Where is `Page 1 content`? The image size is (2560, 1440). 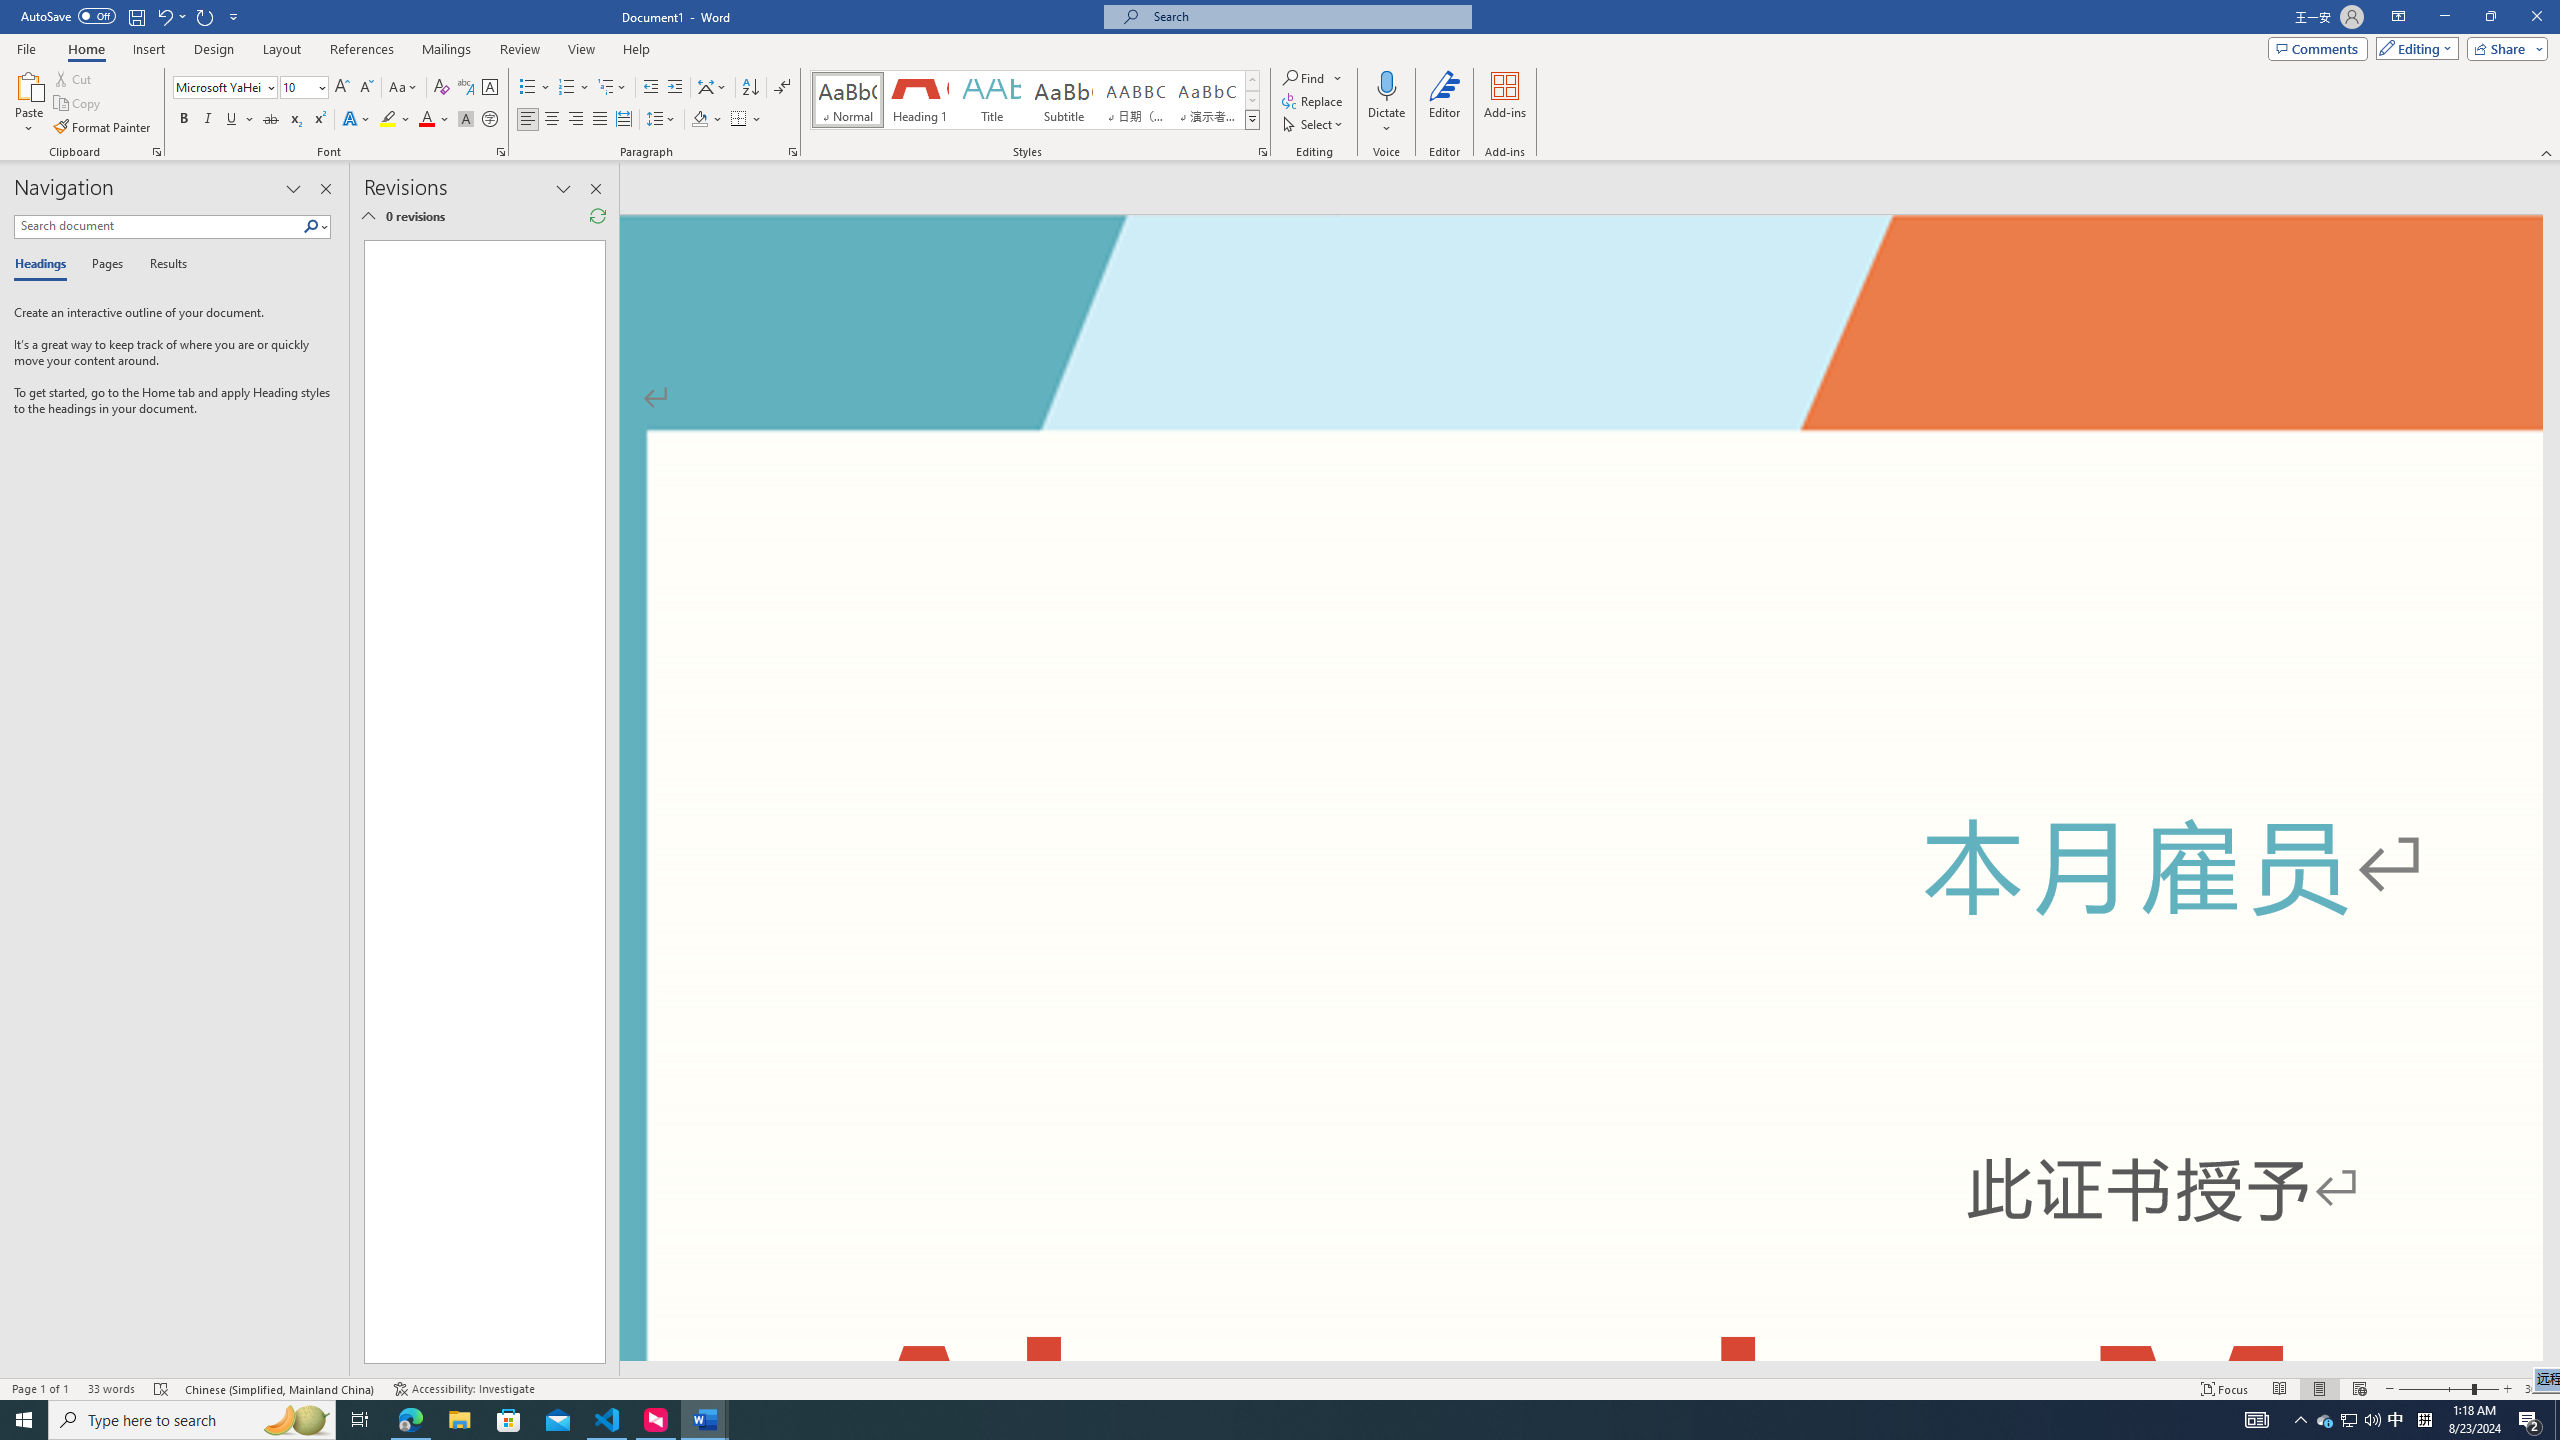
Page 1 content is located at coordinates (1580, 860).